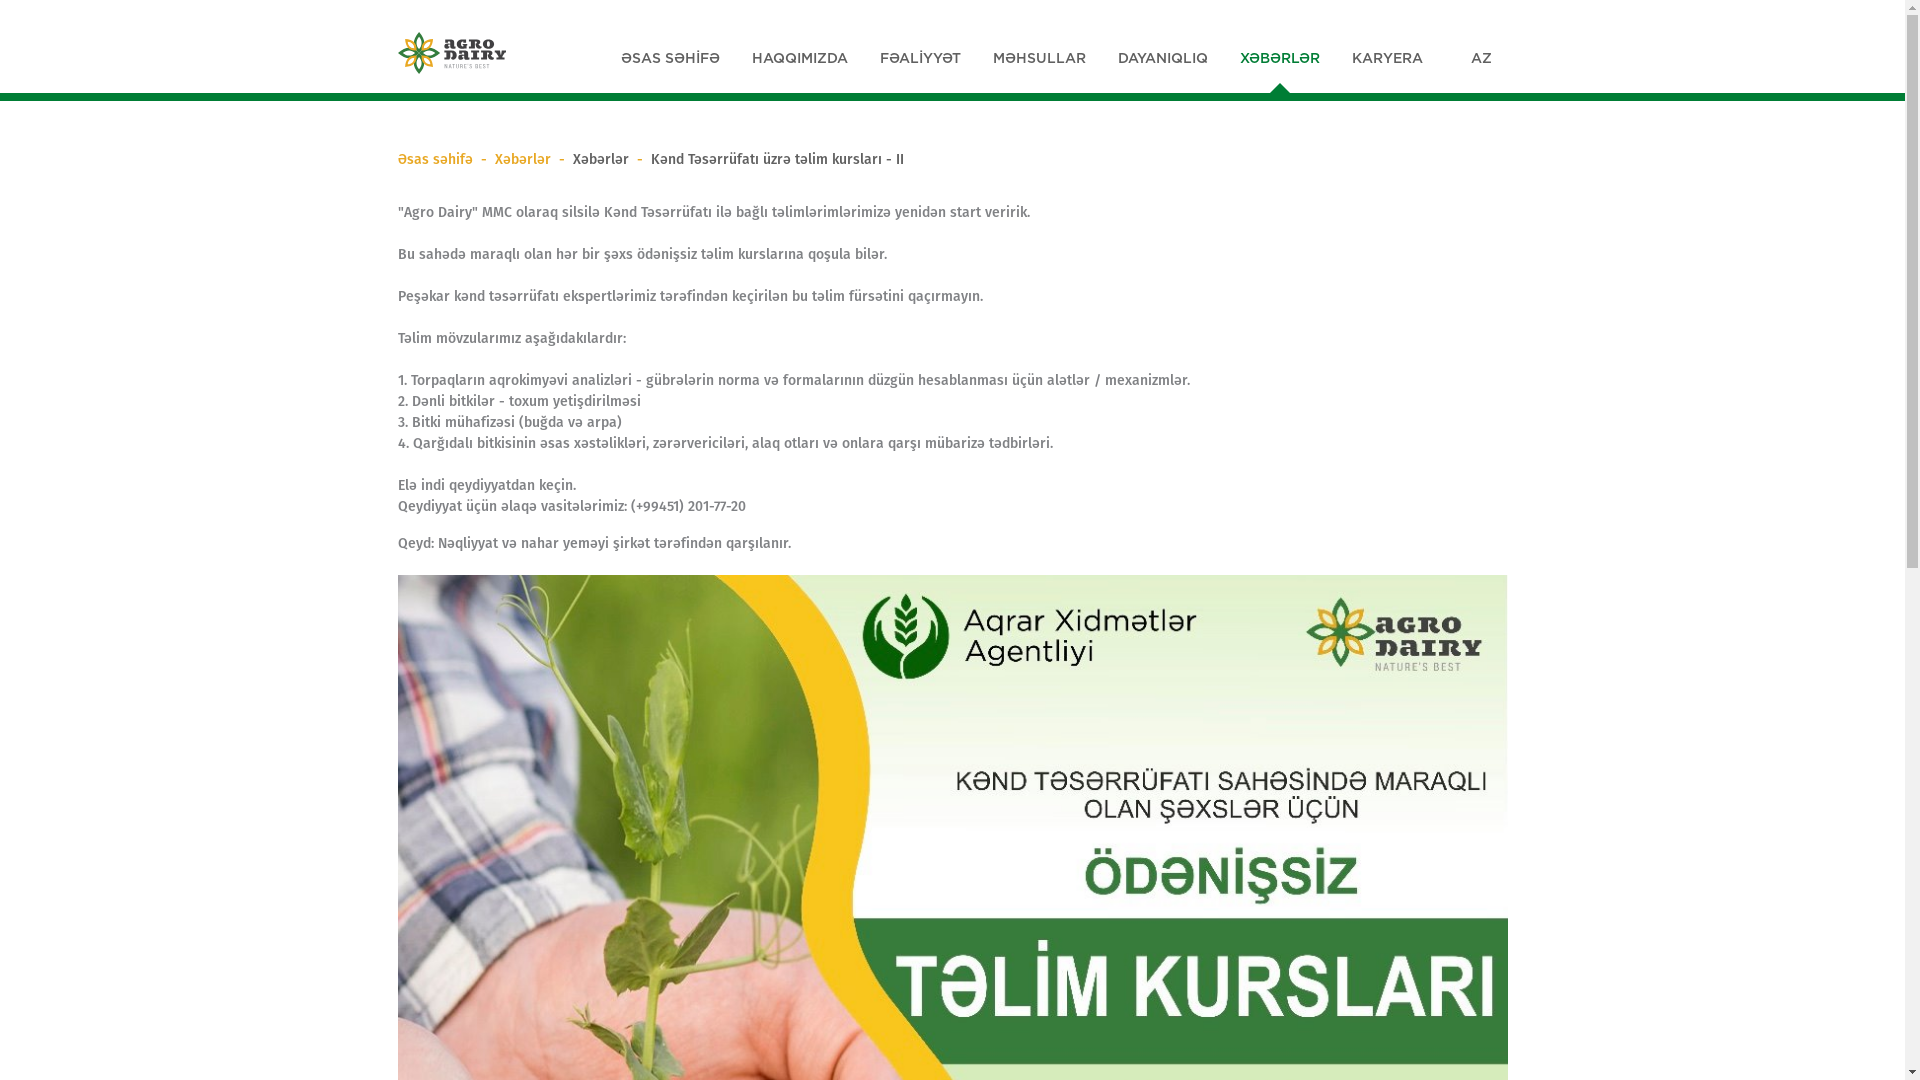  Describe the element at coordinates (1480, 58) in the screenshot. I see `AZ` at that location.